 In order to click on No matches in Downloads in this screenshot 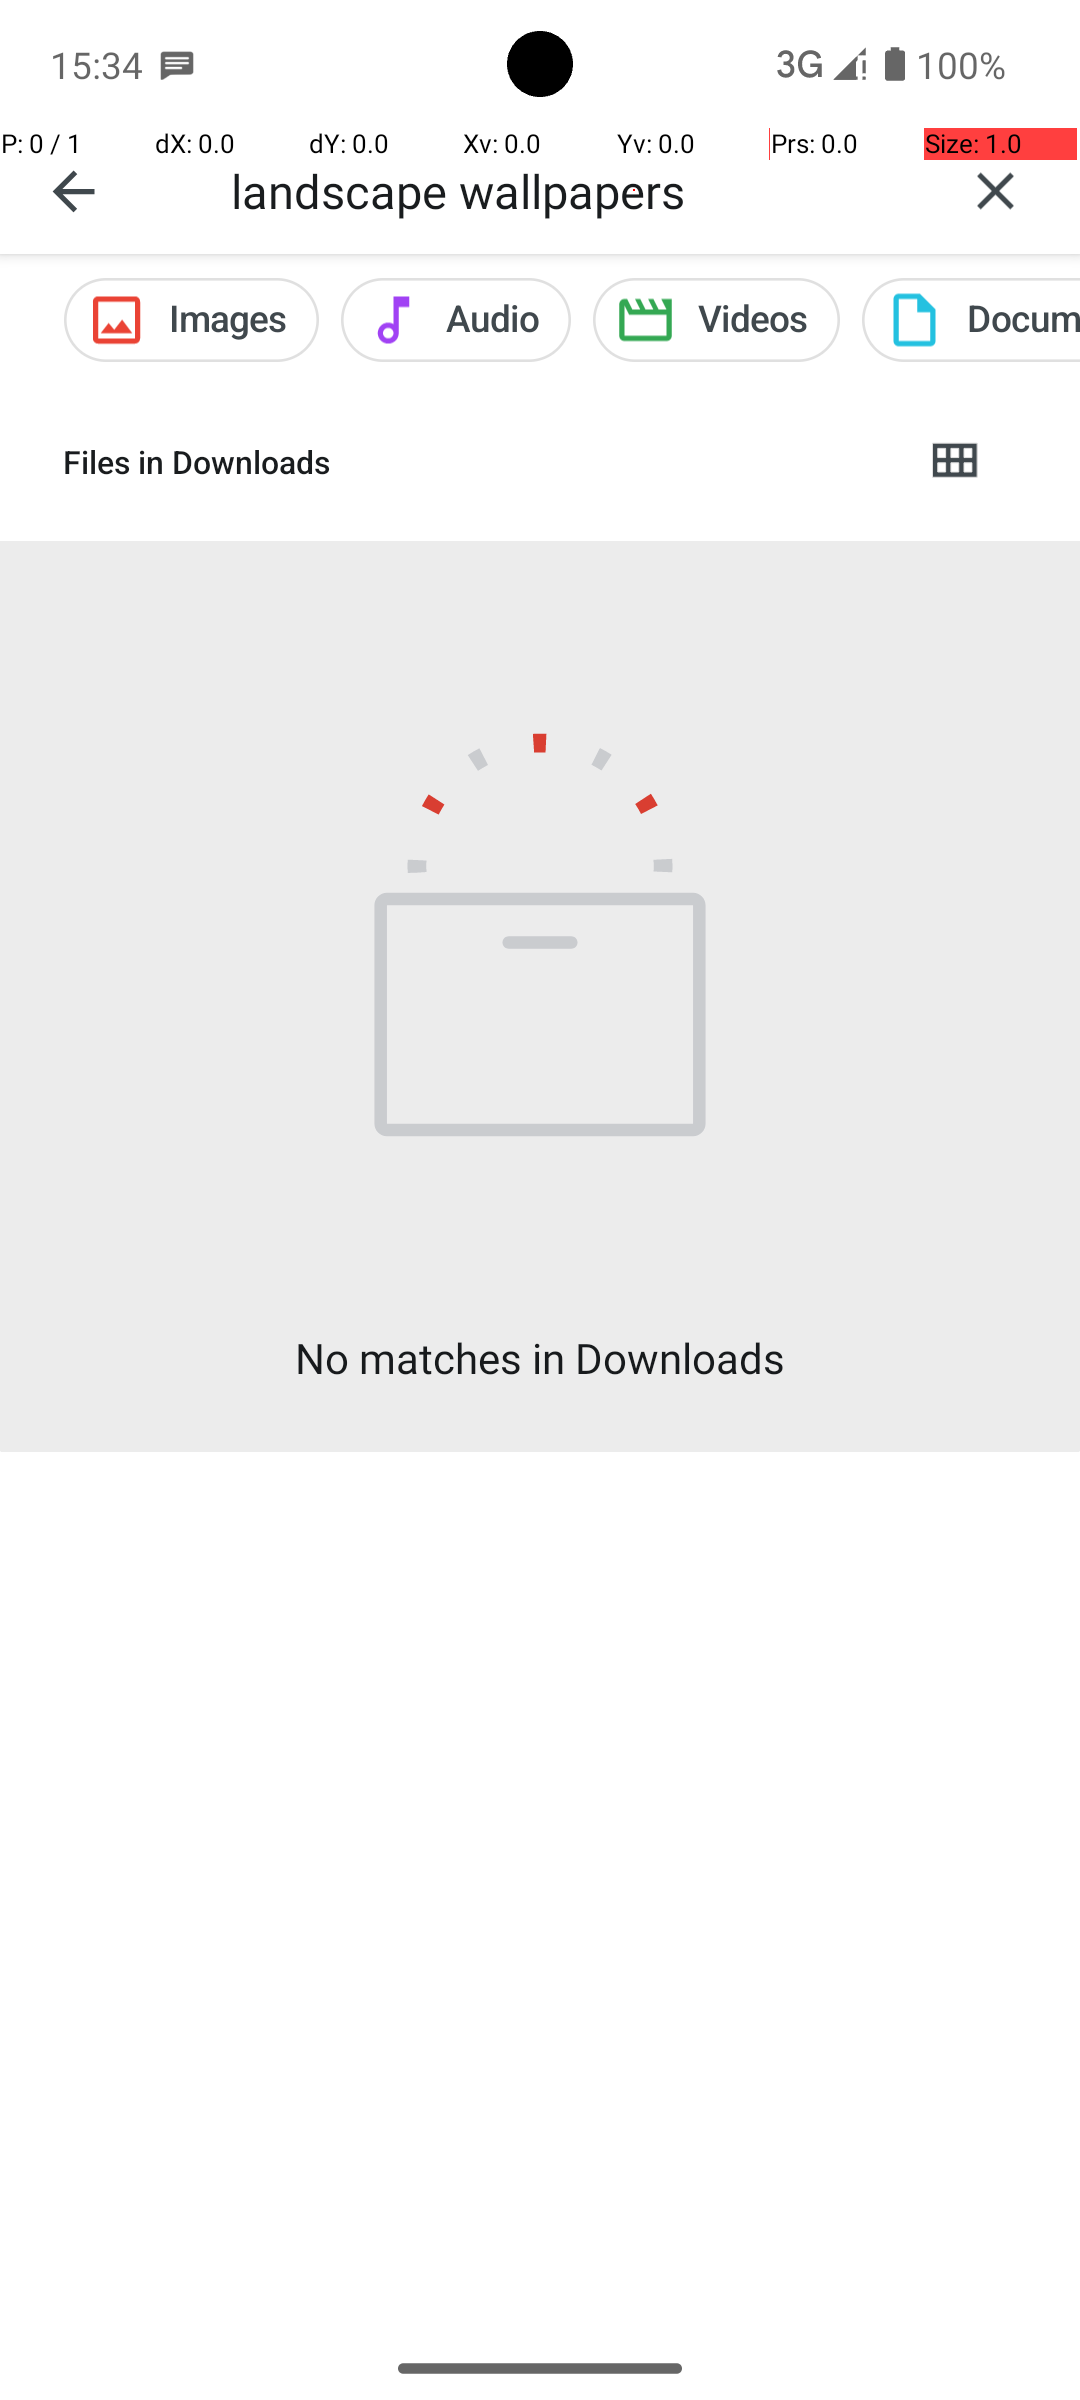, I will do `click(540, 1358)`.